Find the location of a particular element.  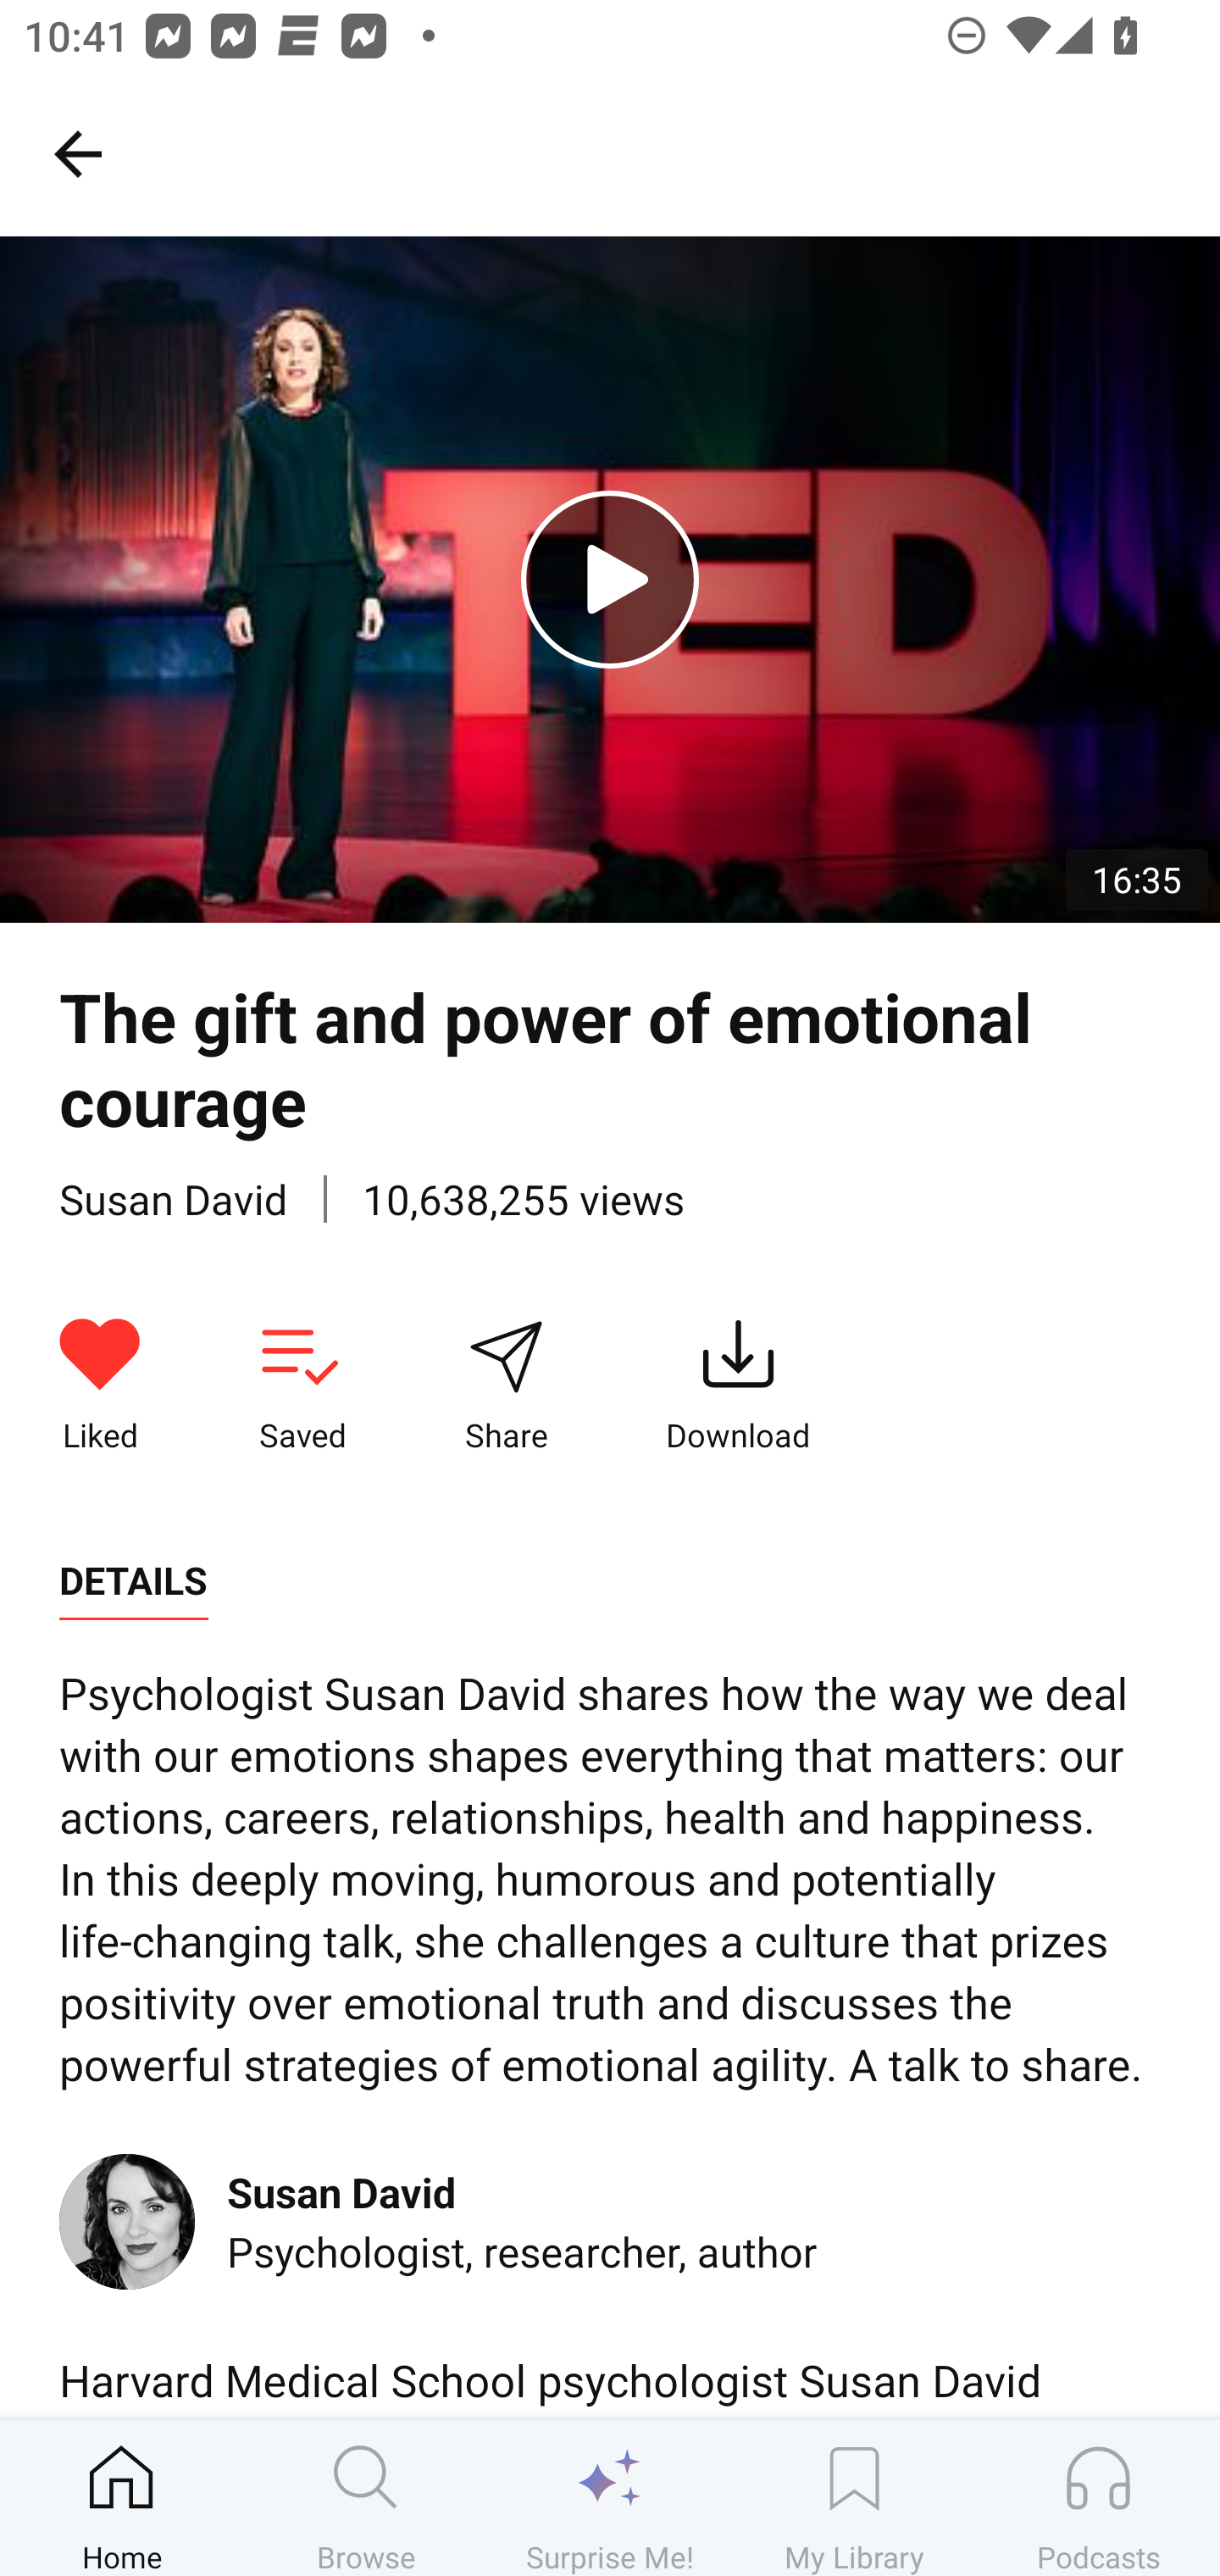

Share is located at coordinates (506, 1385).